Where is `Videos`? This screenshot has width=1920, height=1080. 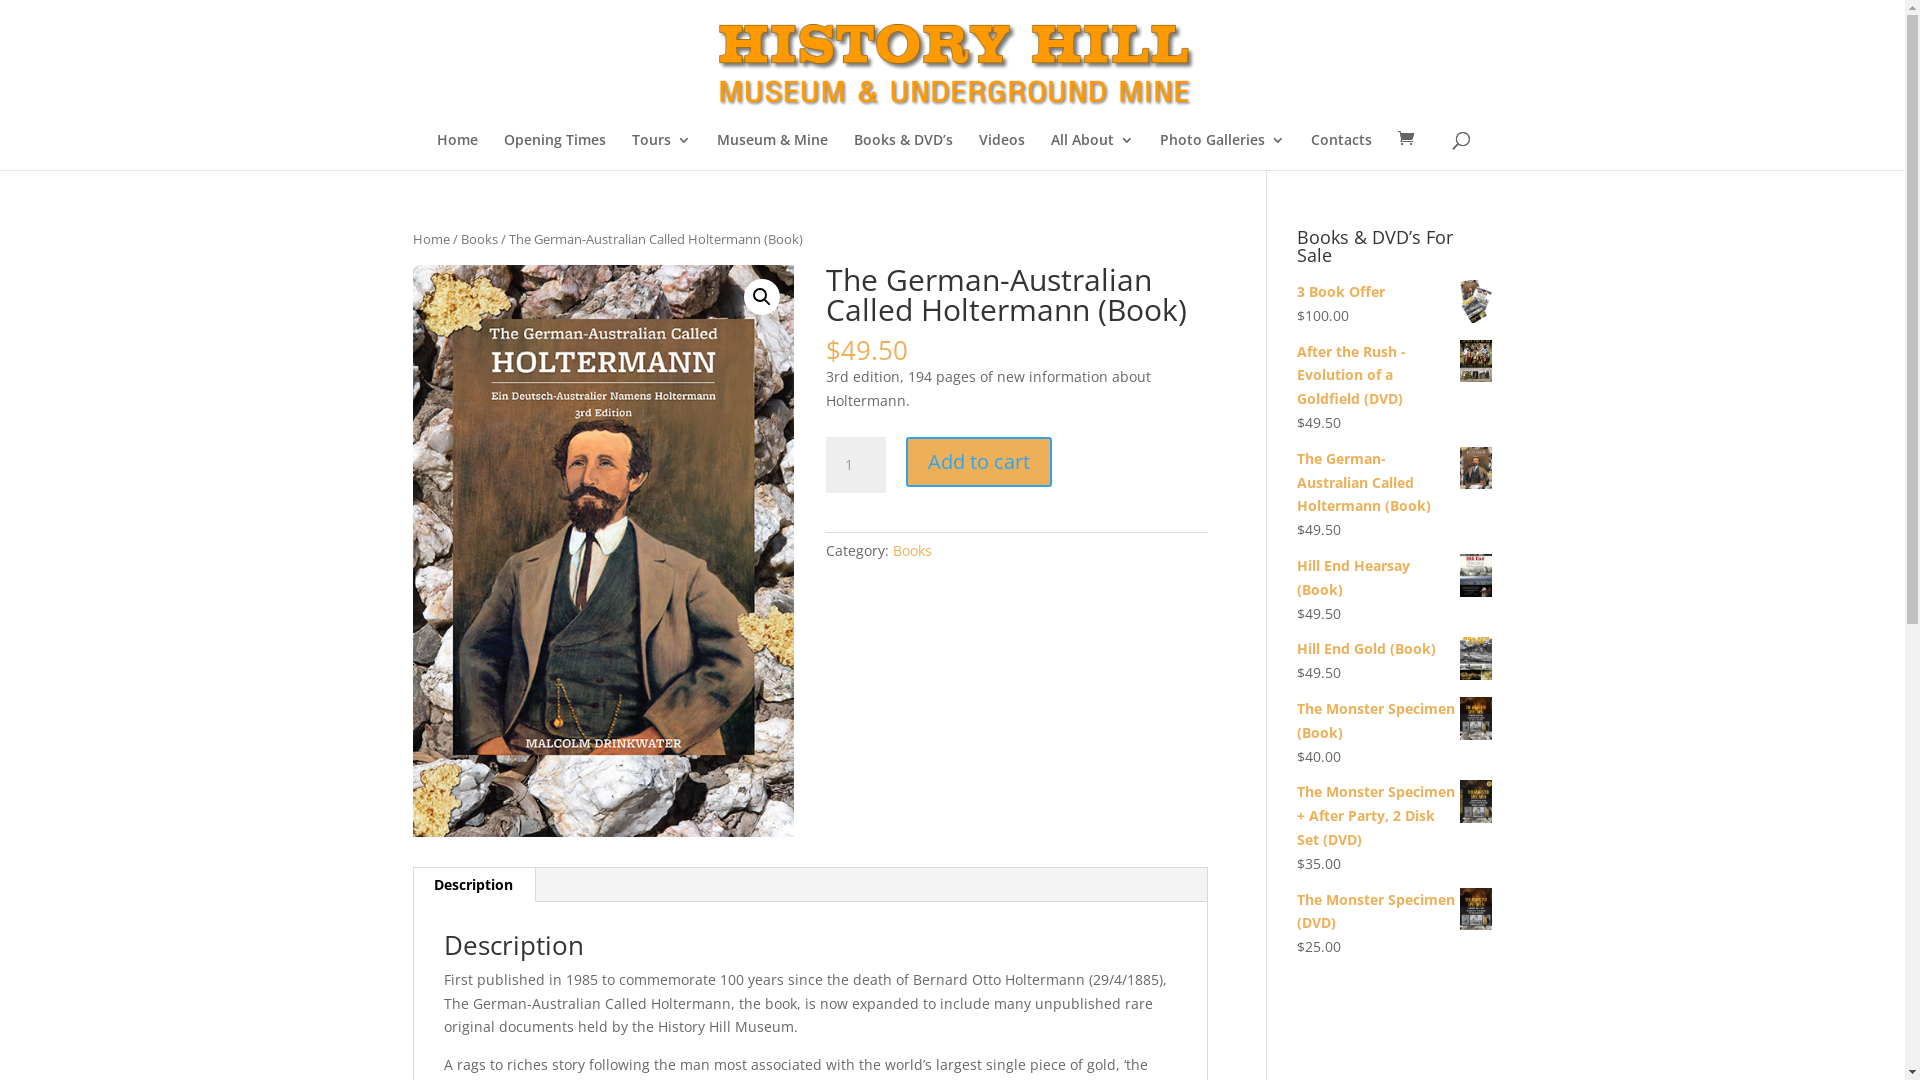
Videos is located at coordinates (1002, 152).